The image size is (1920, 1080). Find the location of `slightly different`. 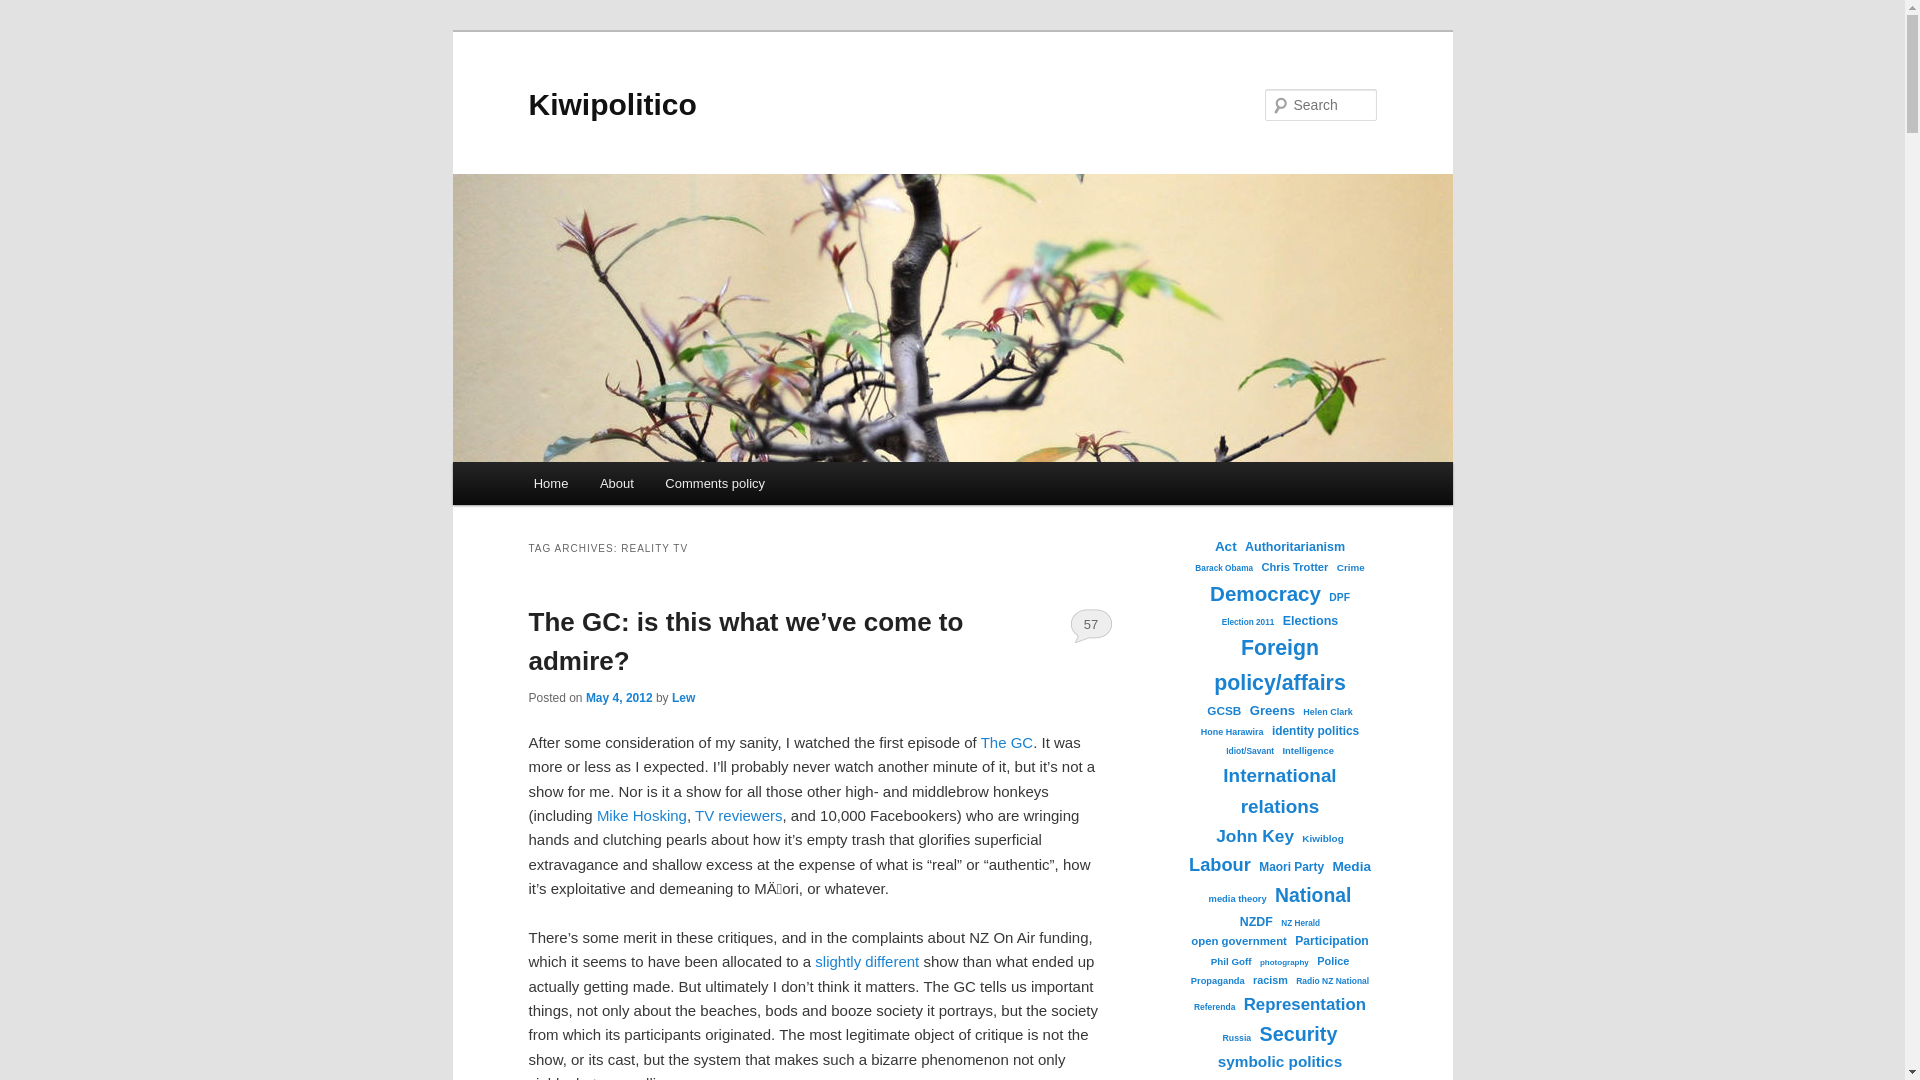

slightly different is located at coordinates (866, 960).